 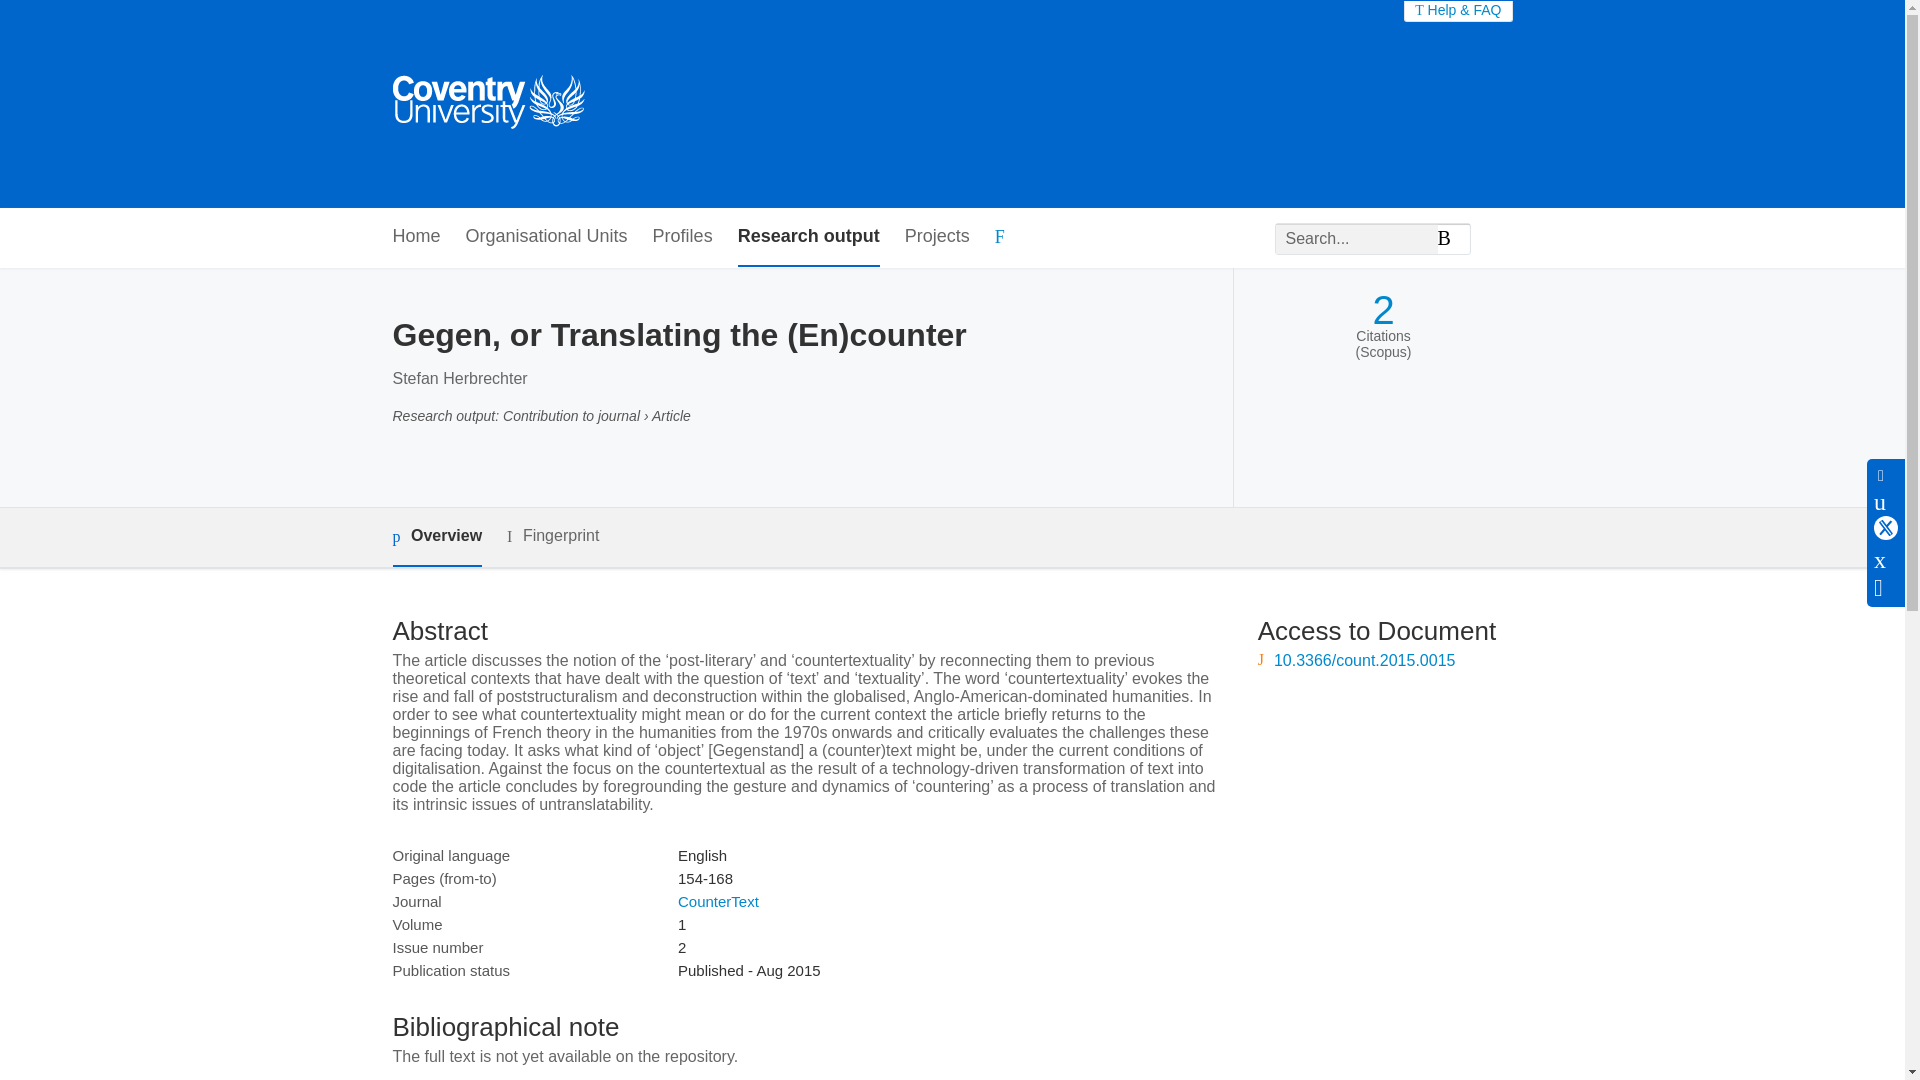 What do you see at coordinates (718, 902) in the screenshot?
I see `CounterText` at bounding box center [718, 902].